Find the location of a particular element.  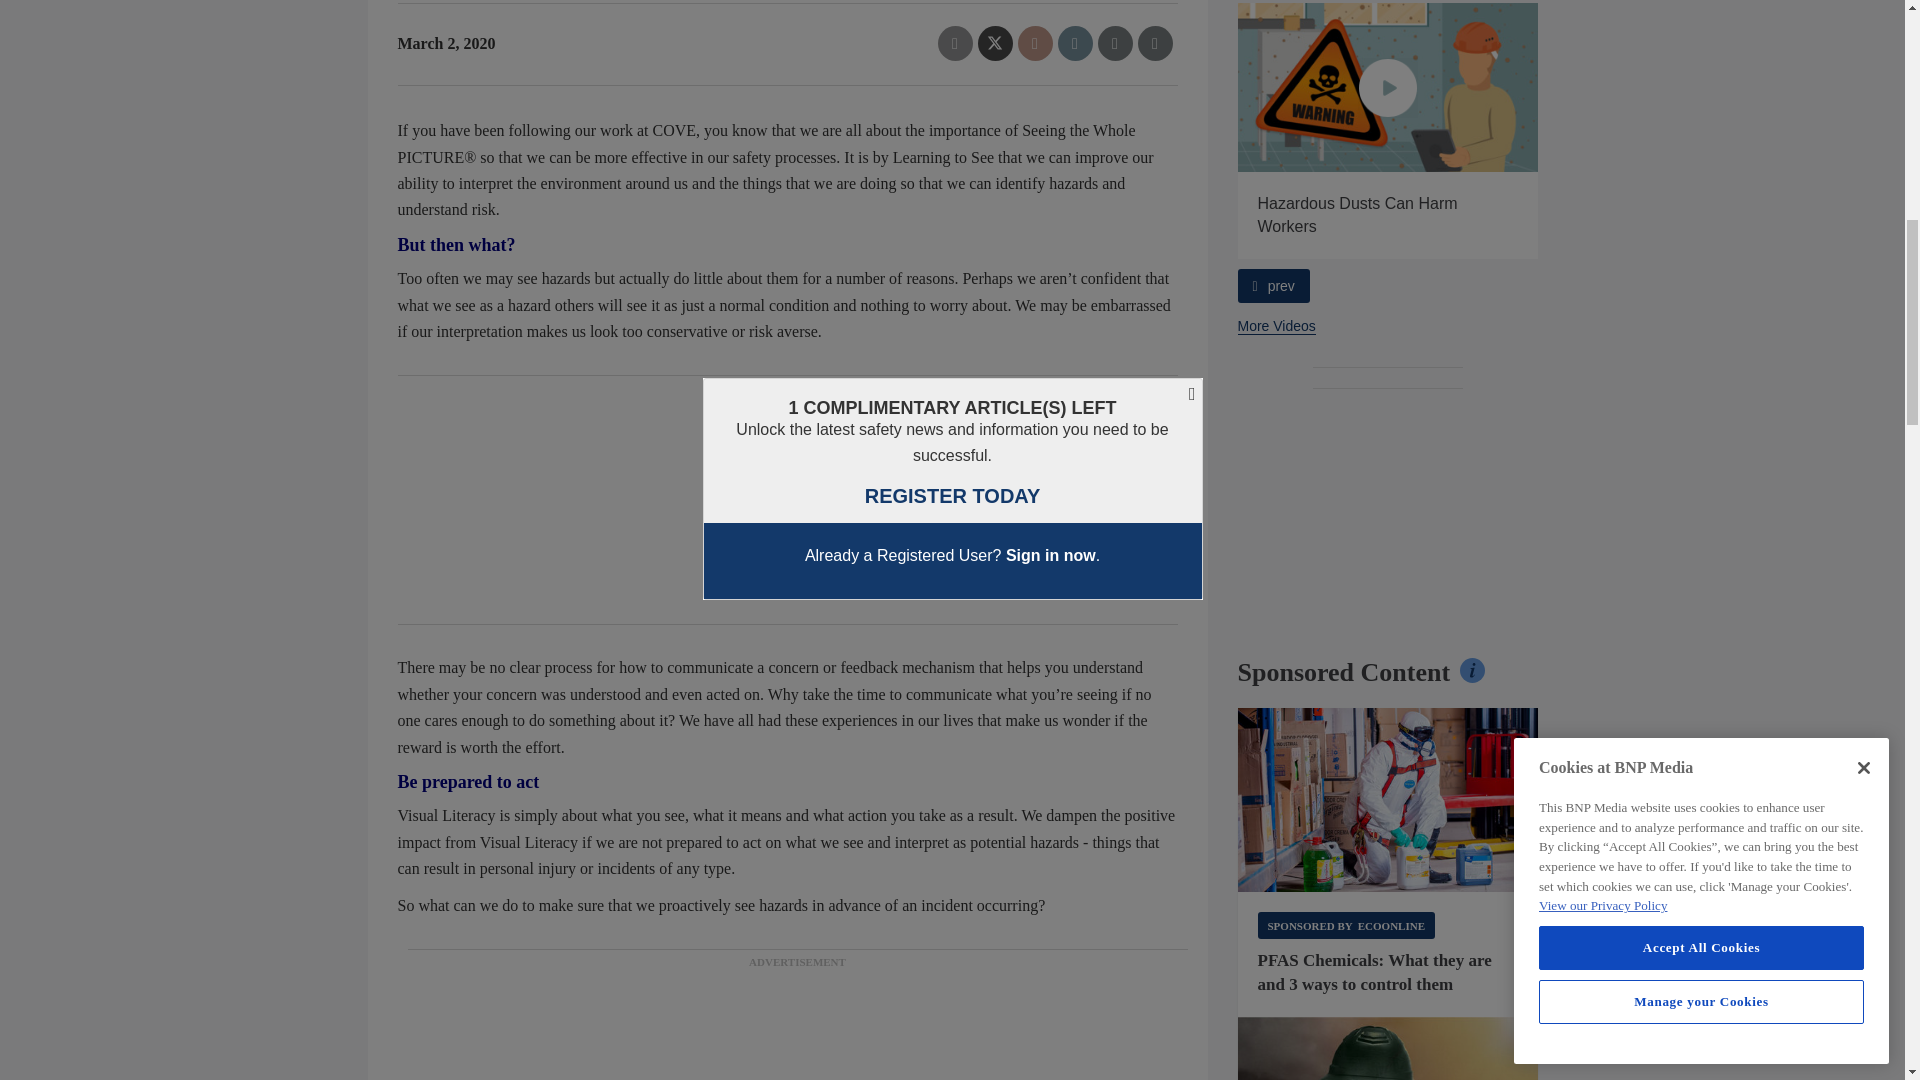

Meet Your New Complete Cleaning Station is located at coordinates (1088, 87).